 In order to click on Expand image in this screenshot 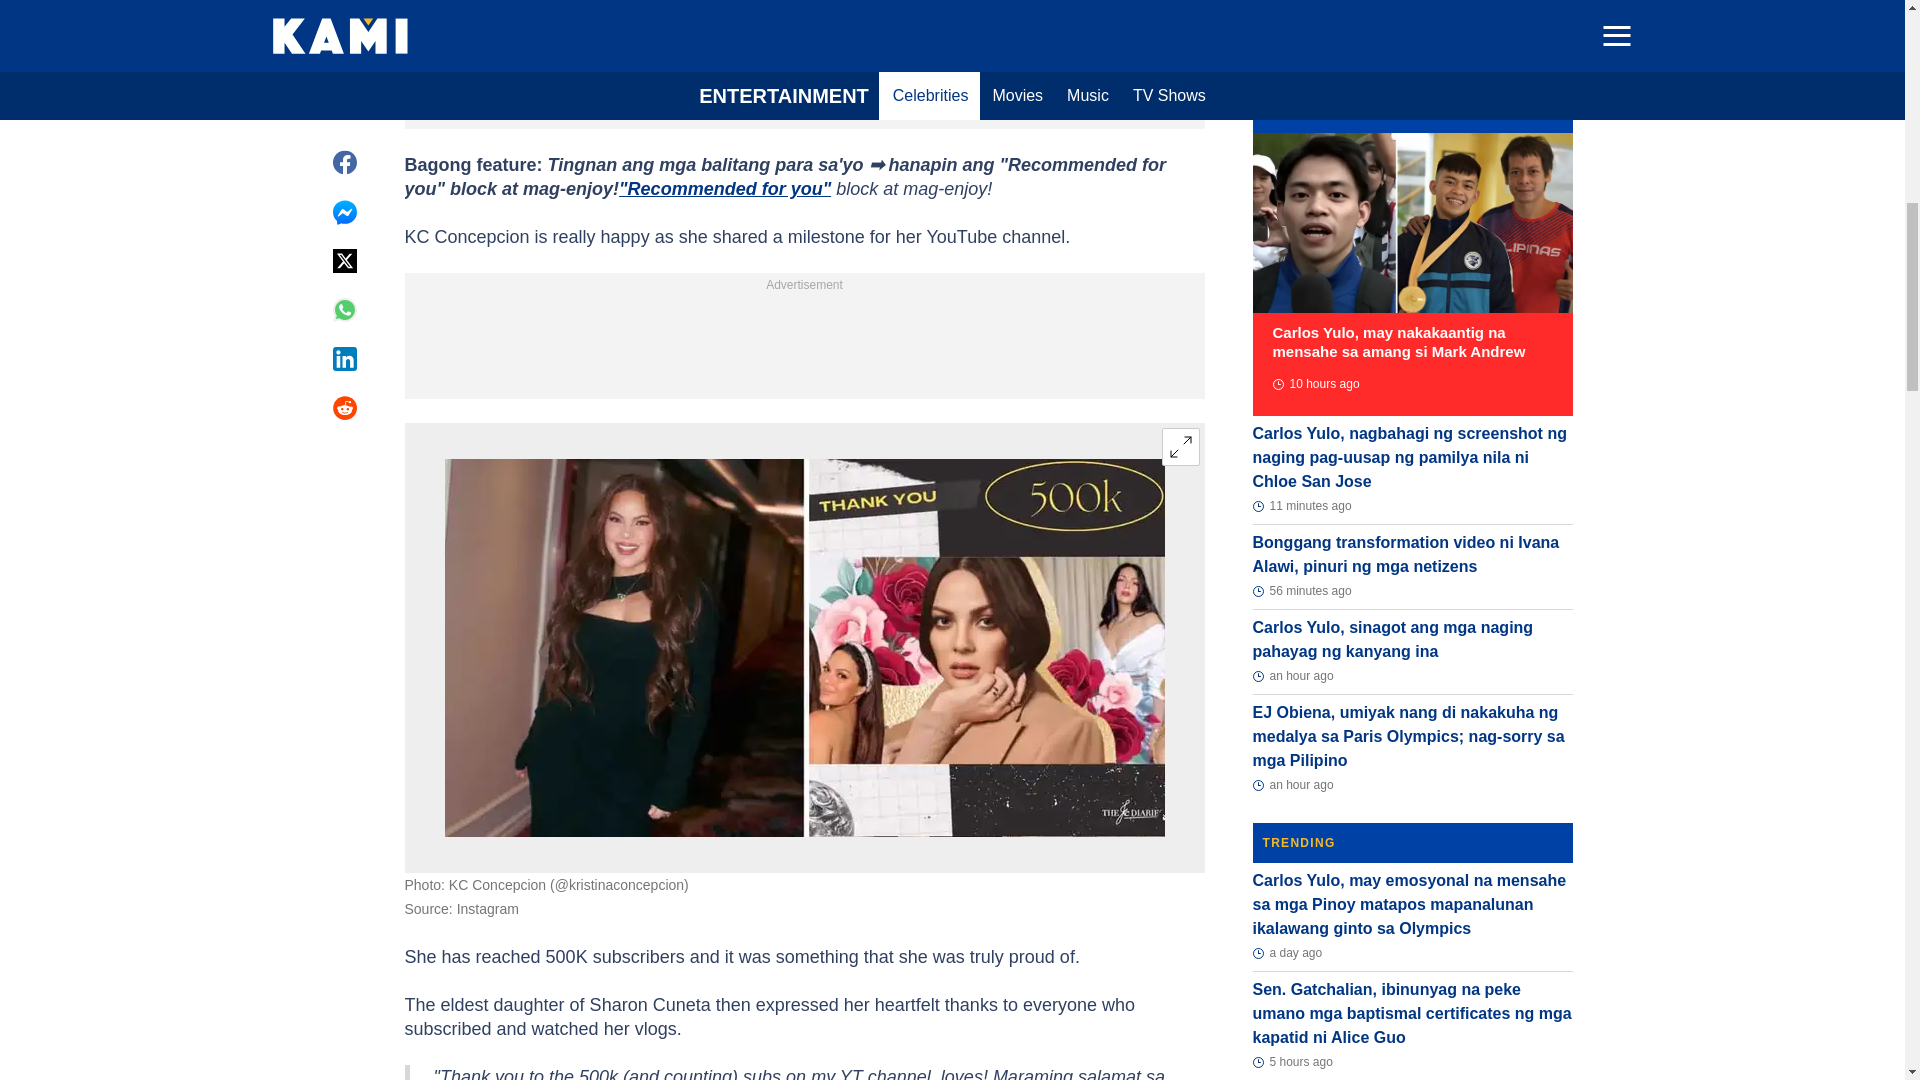, I will do `click(1180, 446)`.